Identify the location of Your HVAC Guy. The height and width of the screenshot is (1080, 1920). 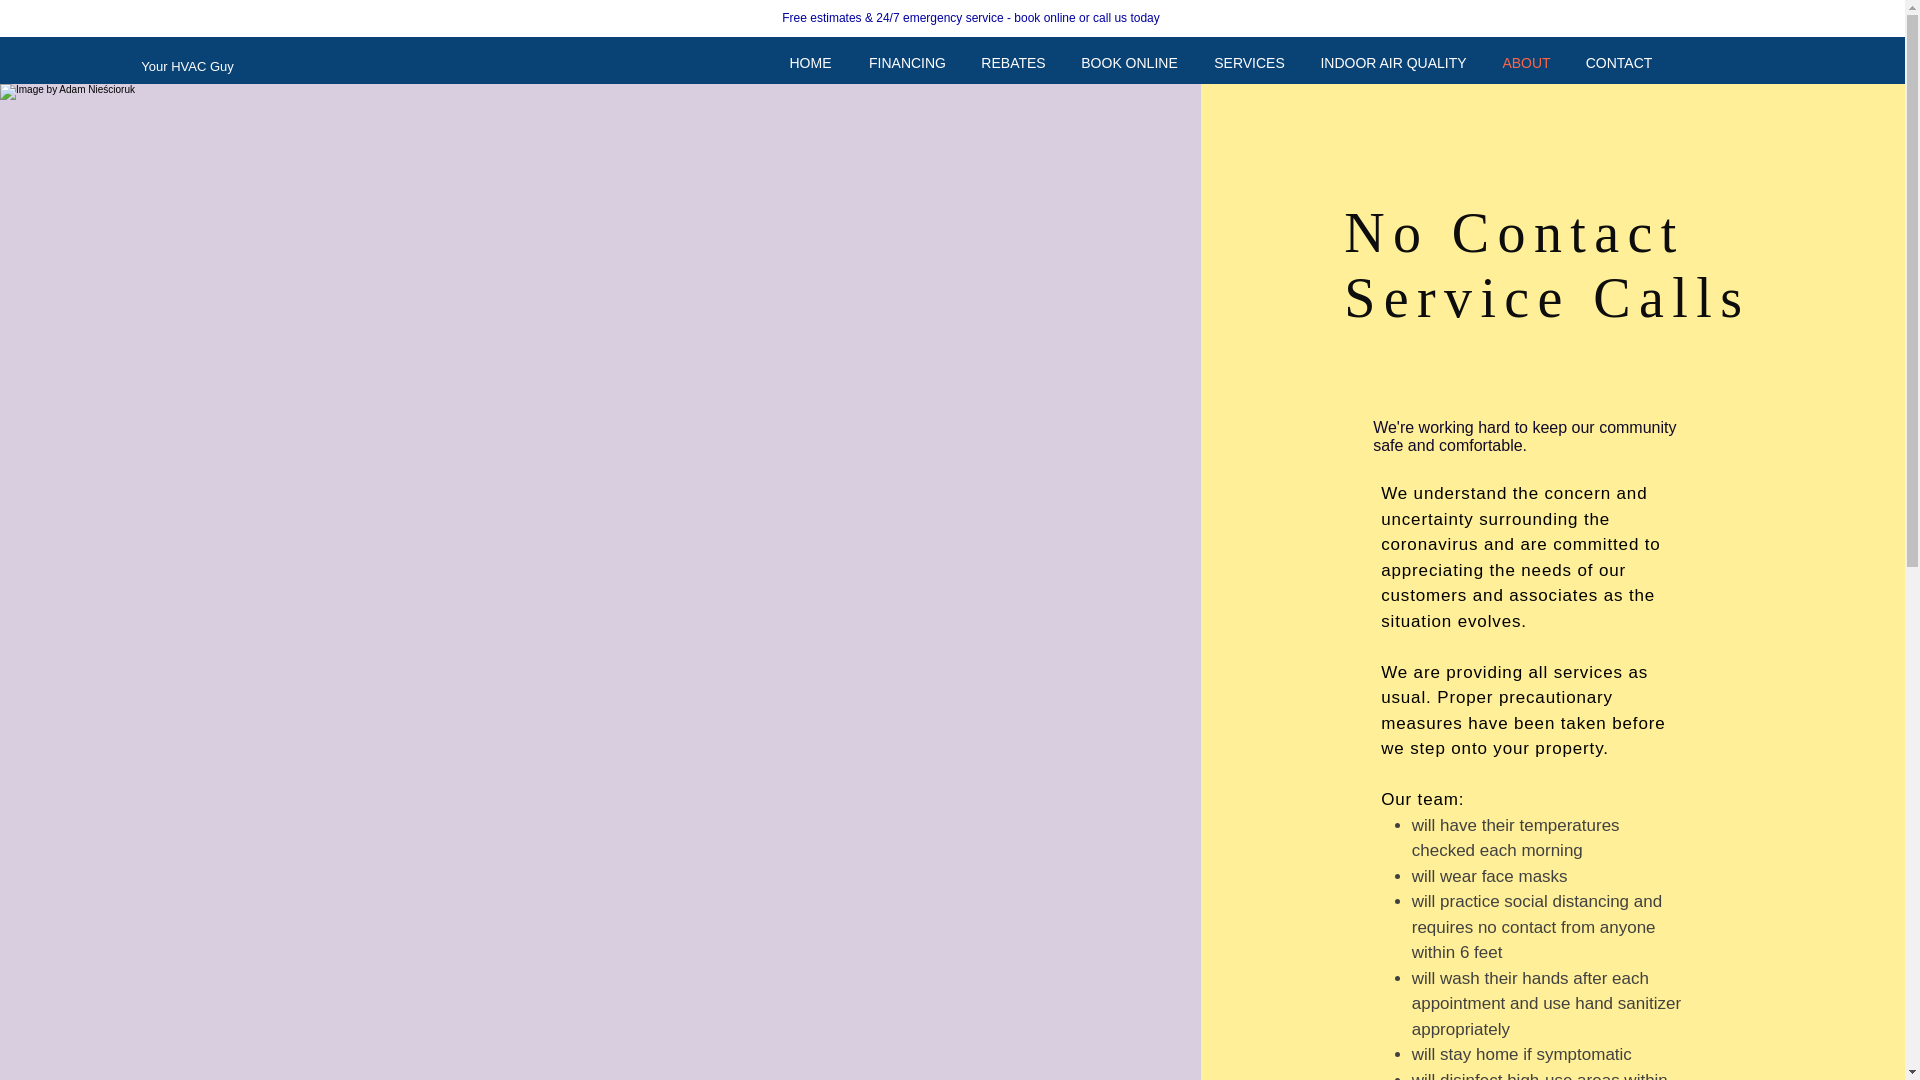
(188, 67).